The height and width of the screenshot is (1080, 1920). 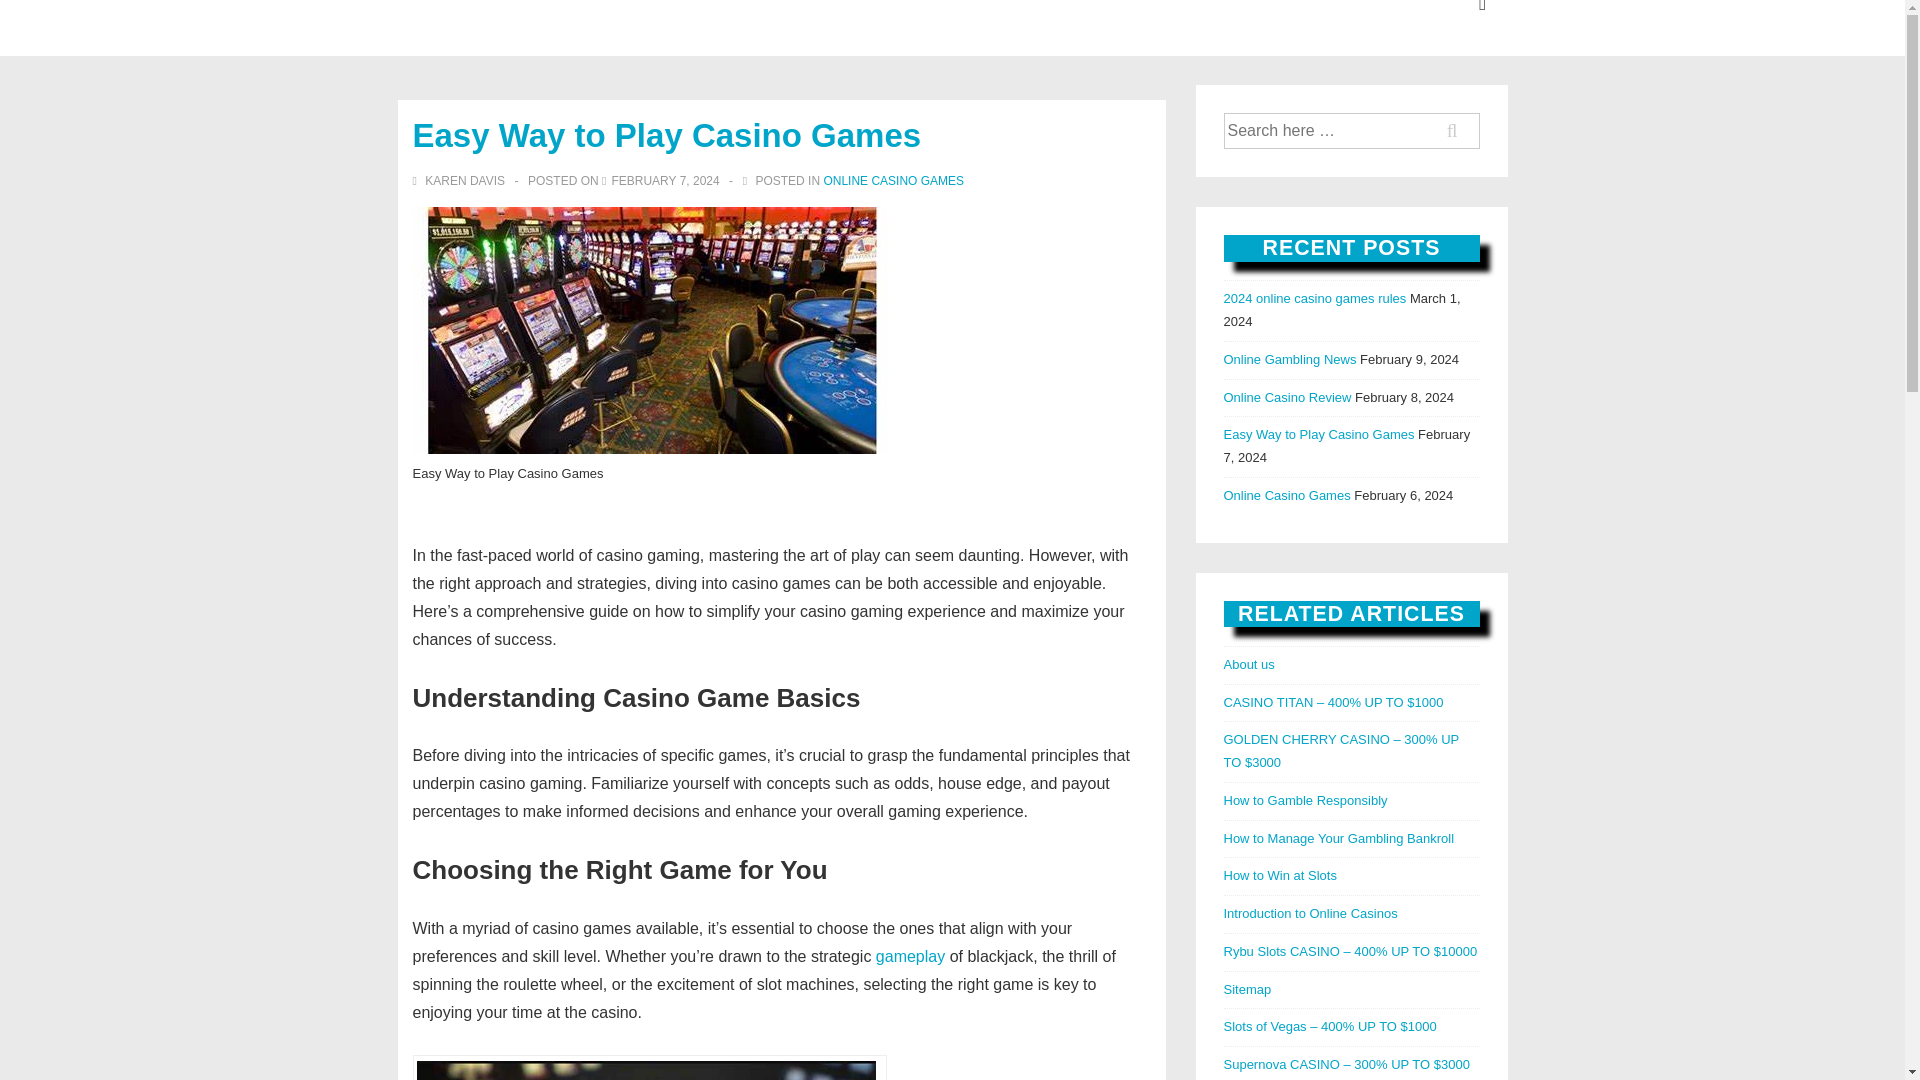 What do you see at coordinates (1306, 800) in the screenshot?
I see `How to Gamble Responsibly` at bounding box center [1306, 800].